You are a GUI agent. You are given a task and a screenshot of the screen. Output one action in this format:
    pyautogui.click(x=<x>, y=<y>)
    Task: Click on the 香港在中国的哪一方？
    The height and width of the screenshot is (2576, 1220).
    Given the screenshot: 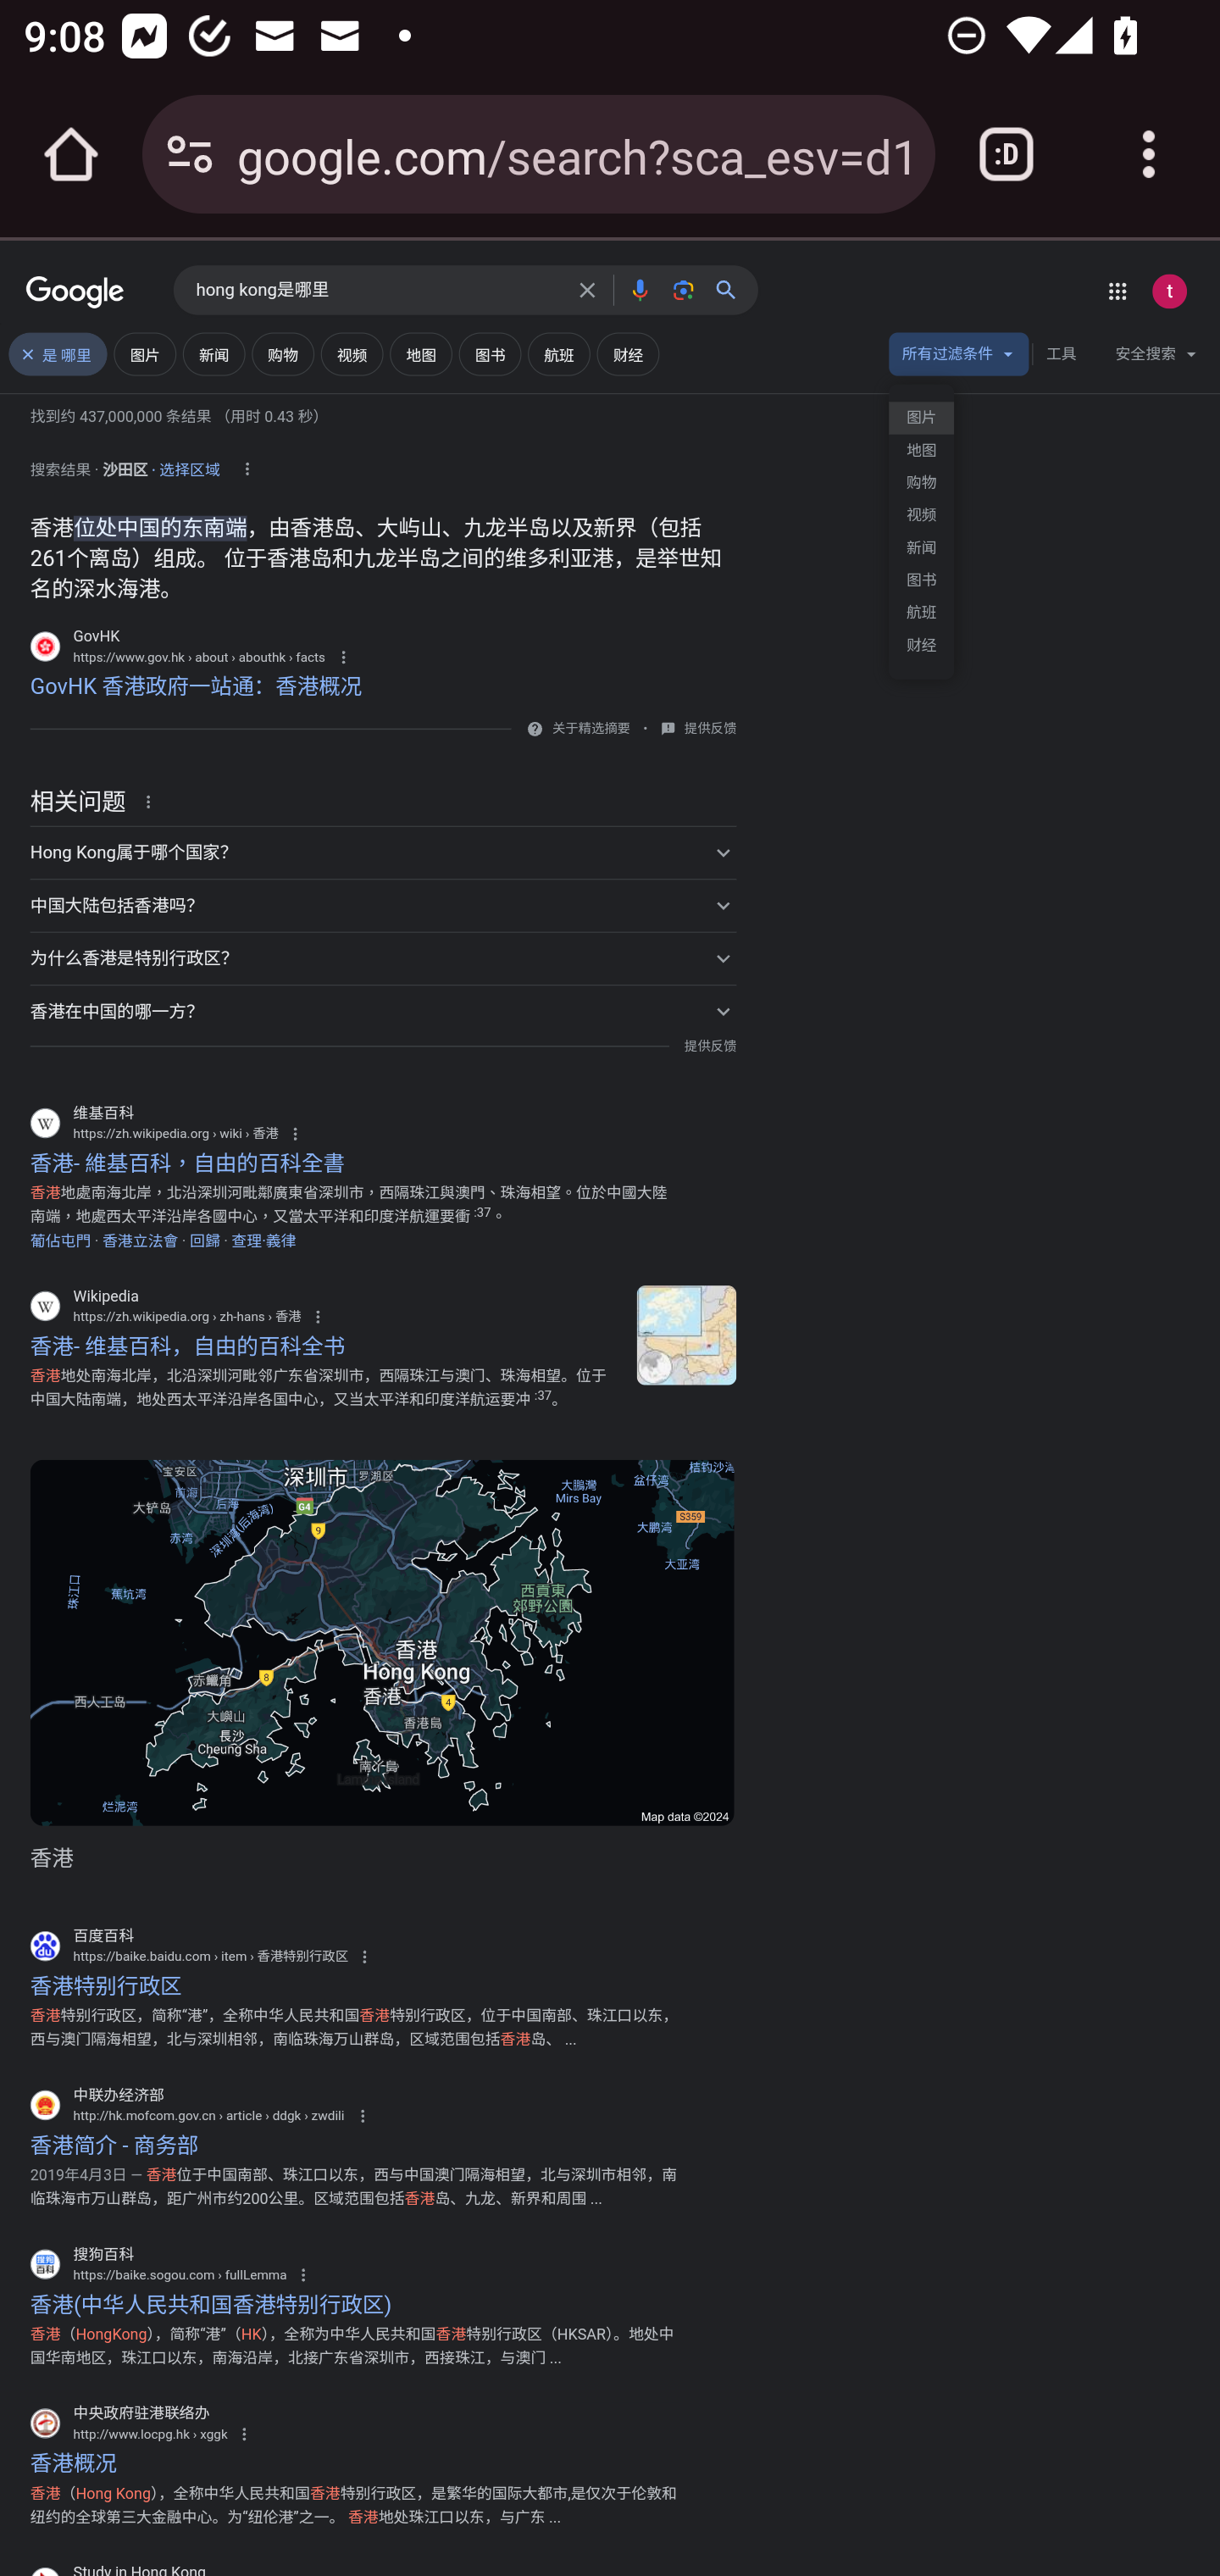 What is the action you would take?
    pyautogui.click(x=382, y=1011)
    